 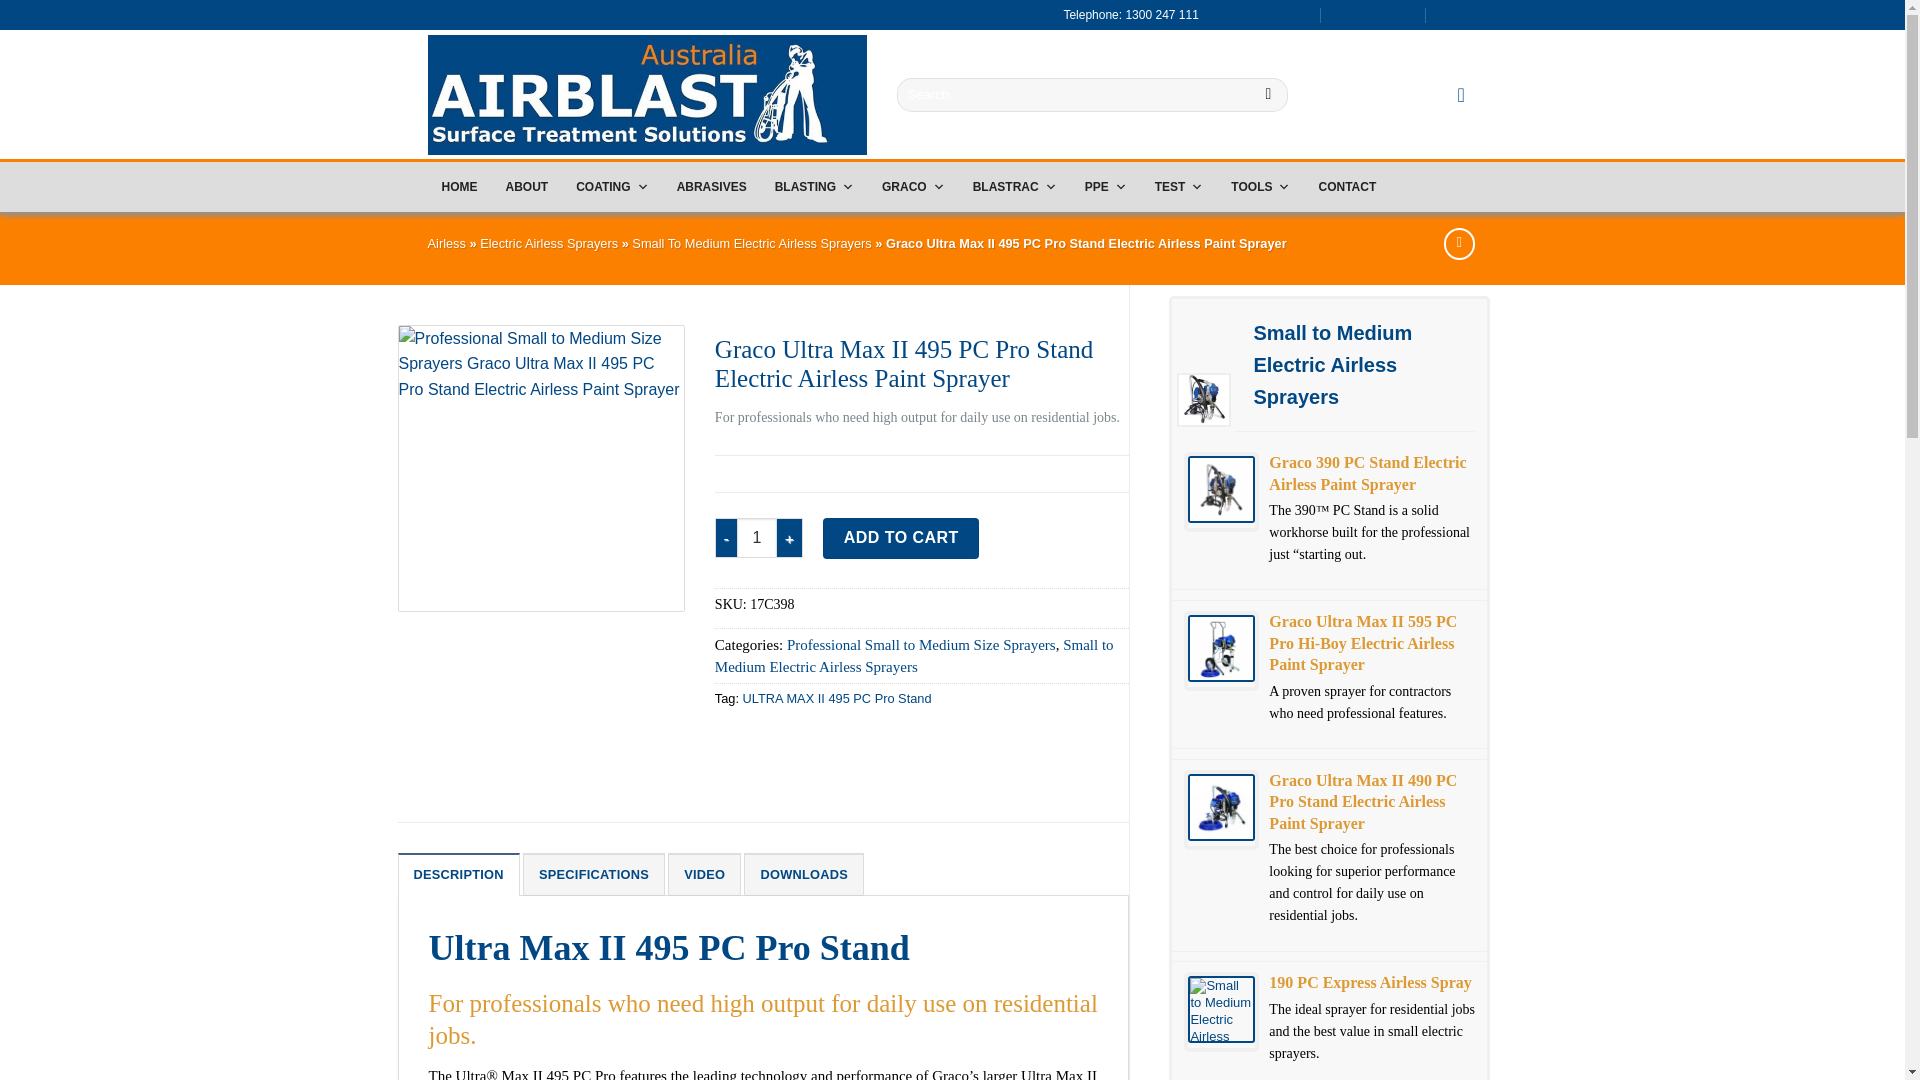 What do you see at coordinates (428, 582) in the screenshot?
I see `Zoom` at bounding box center [428, 582].